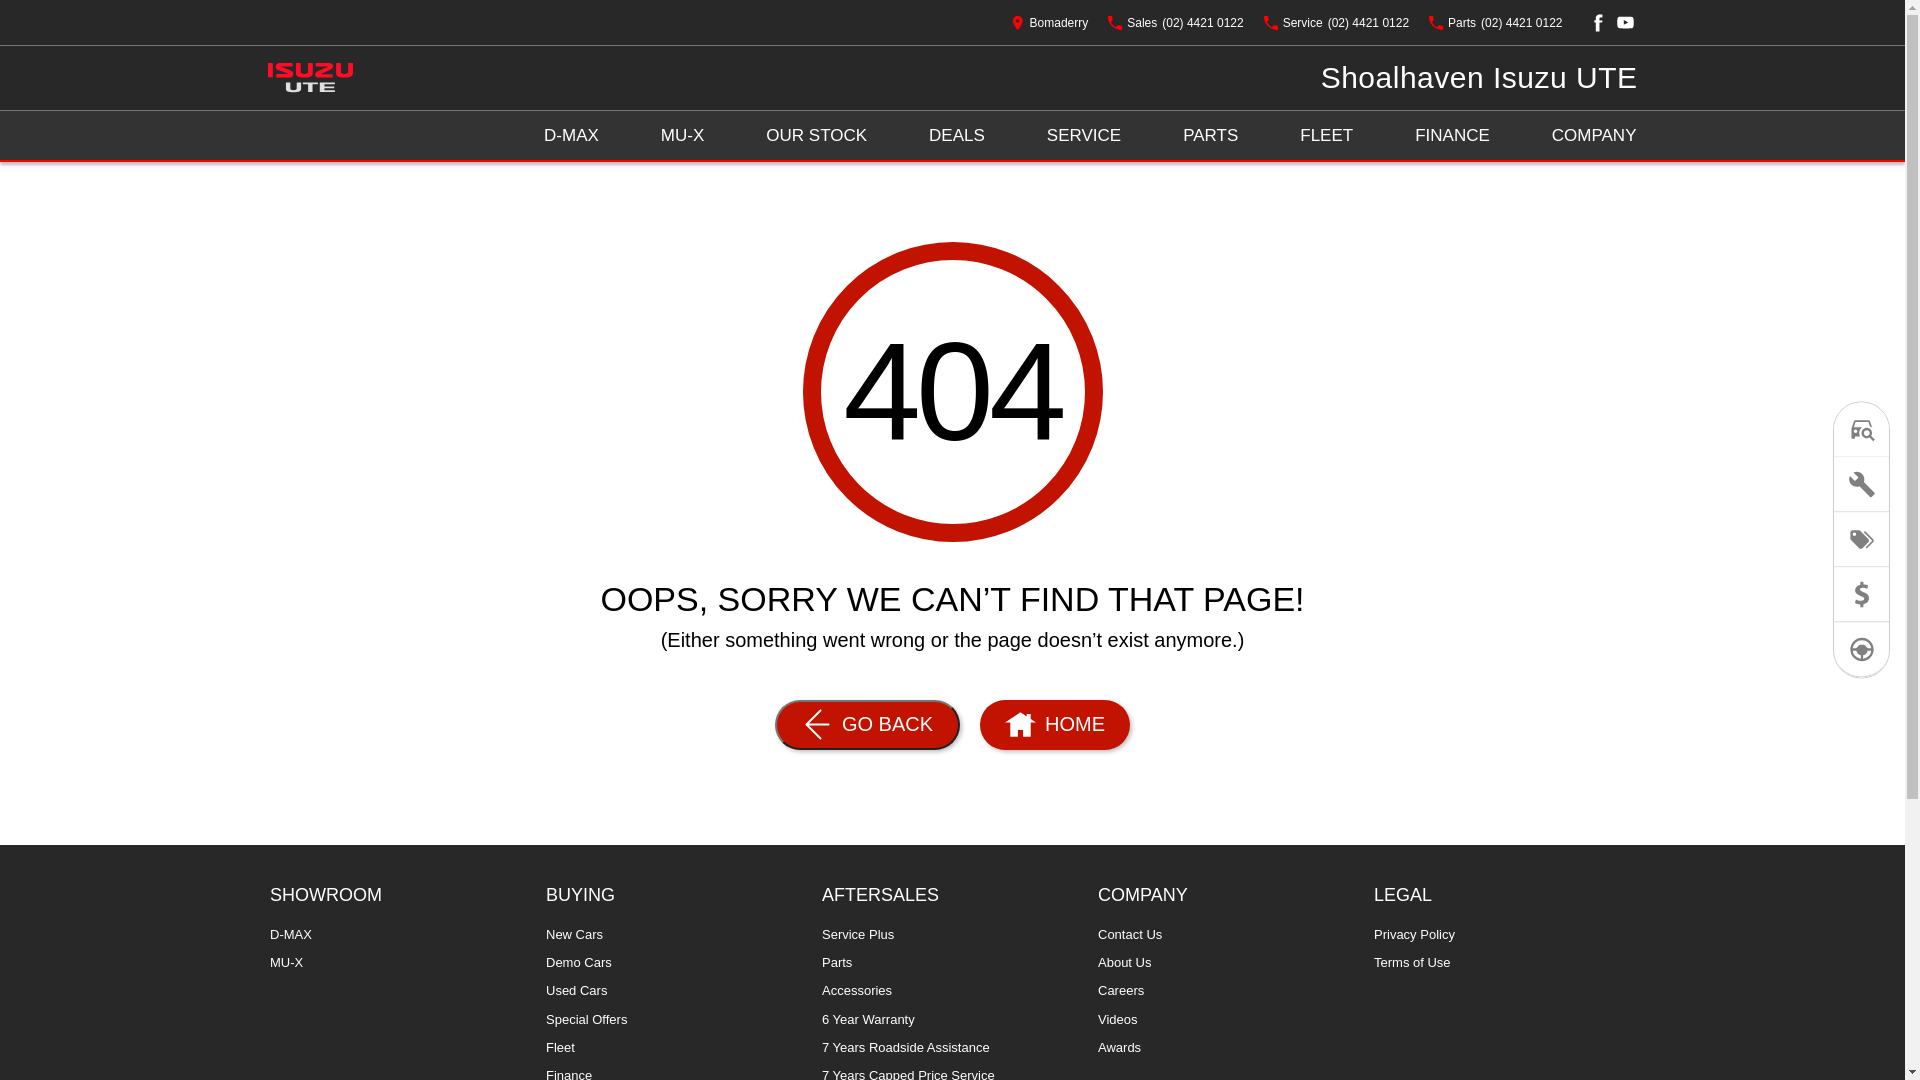  I want to click on Used Cars, so click(576, 996).